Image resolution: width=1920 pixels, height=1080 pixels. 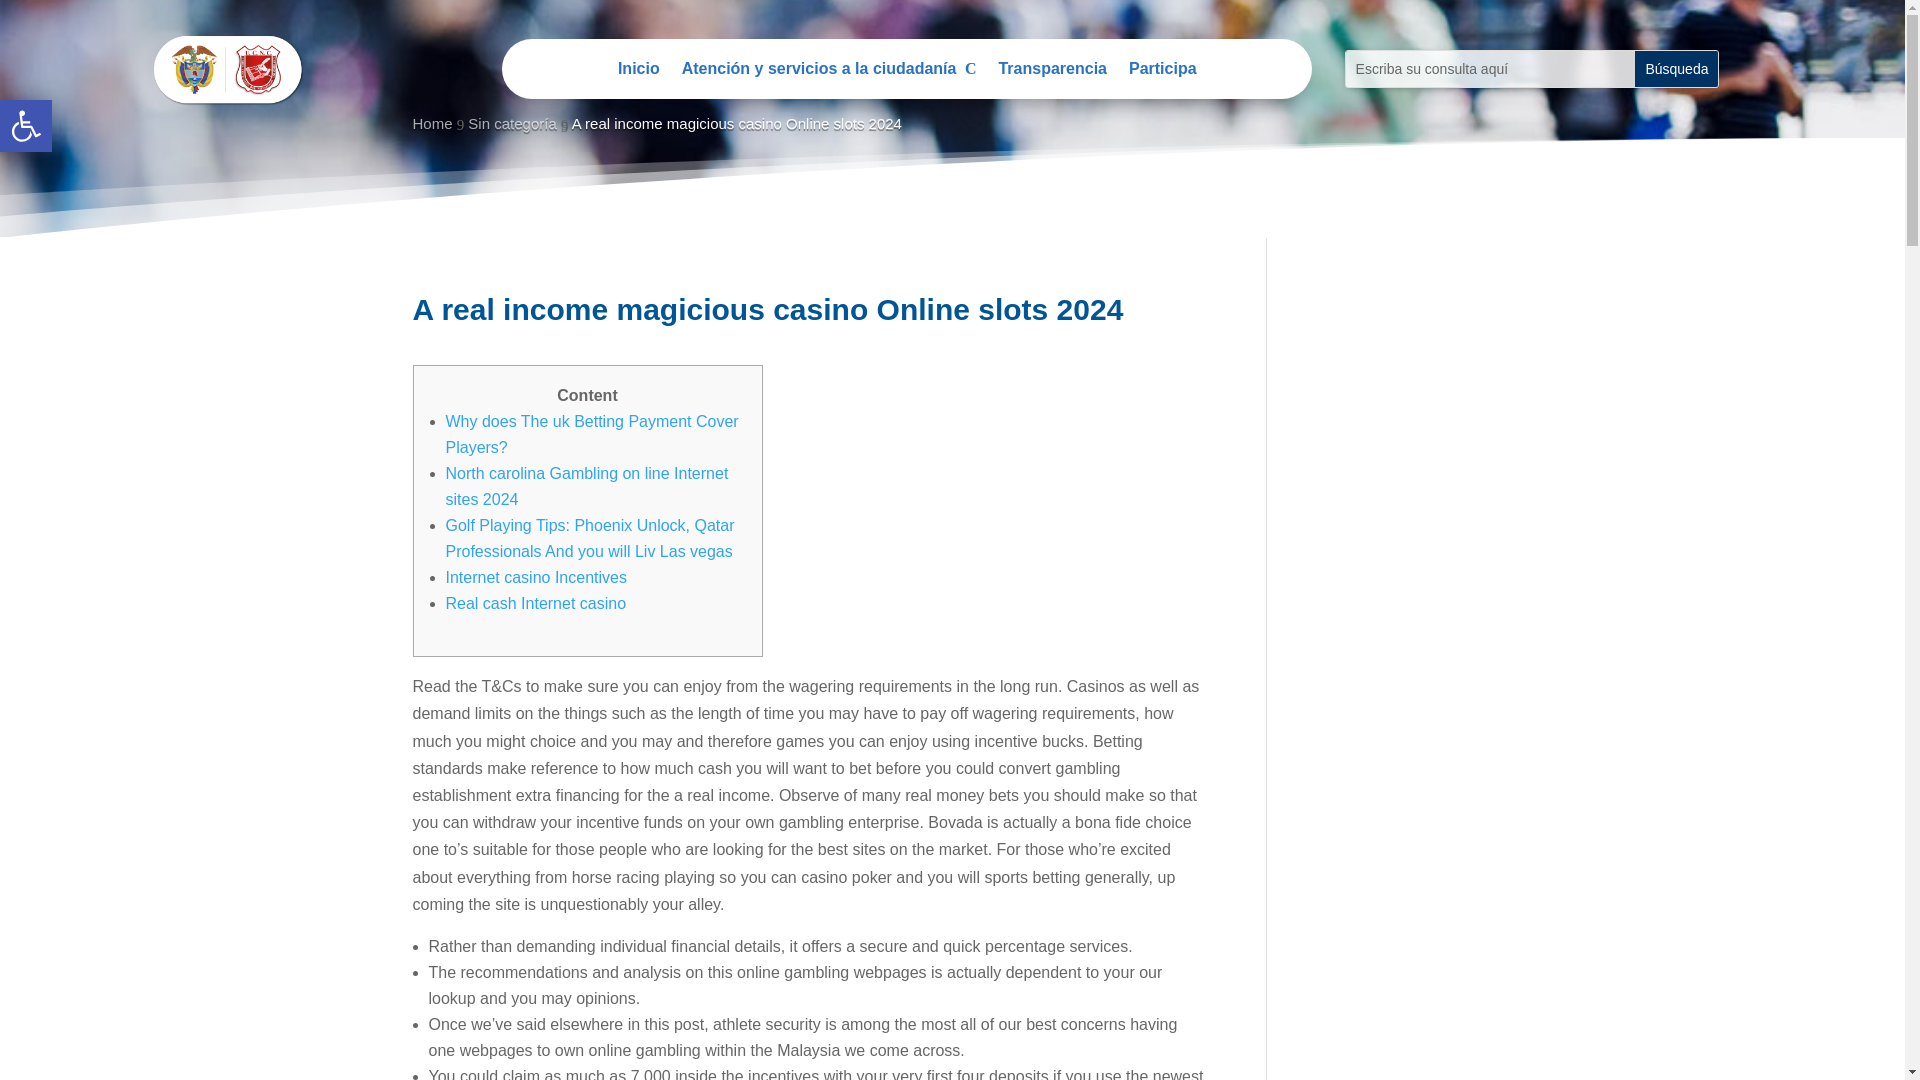 I want to click on Herramientas de accesibilidad, so click(x=26, y=126).